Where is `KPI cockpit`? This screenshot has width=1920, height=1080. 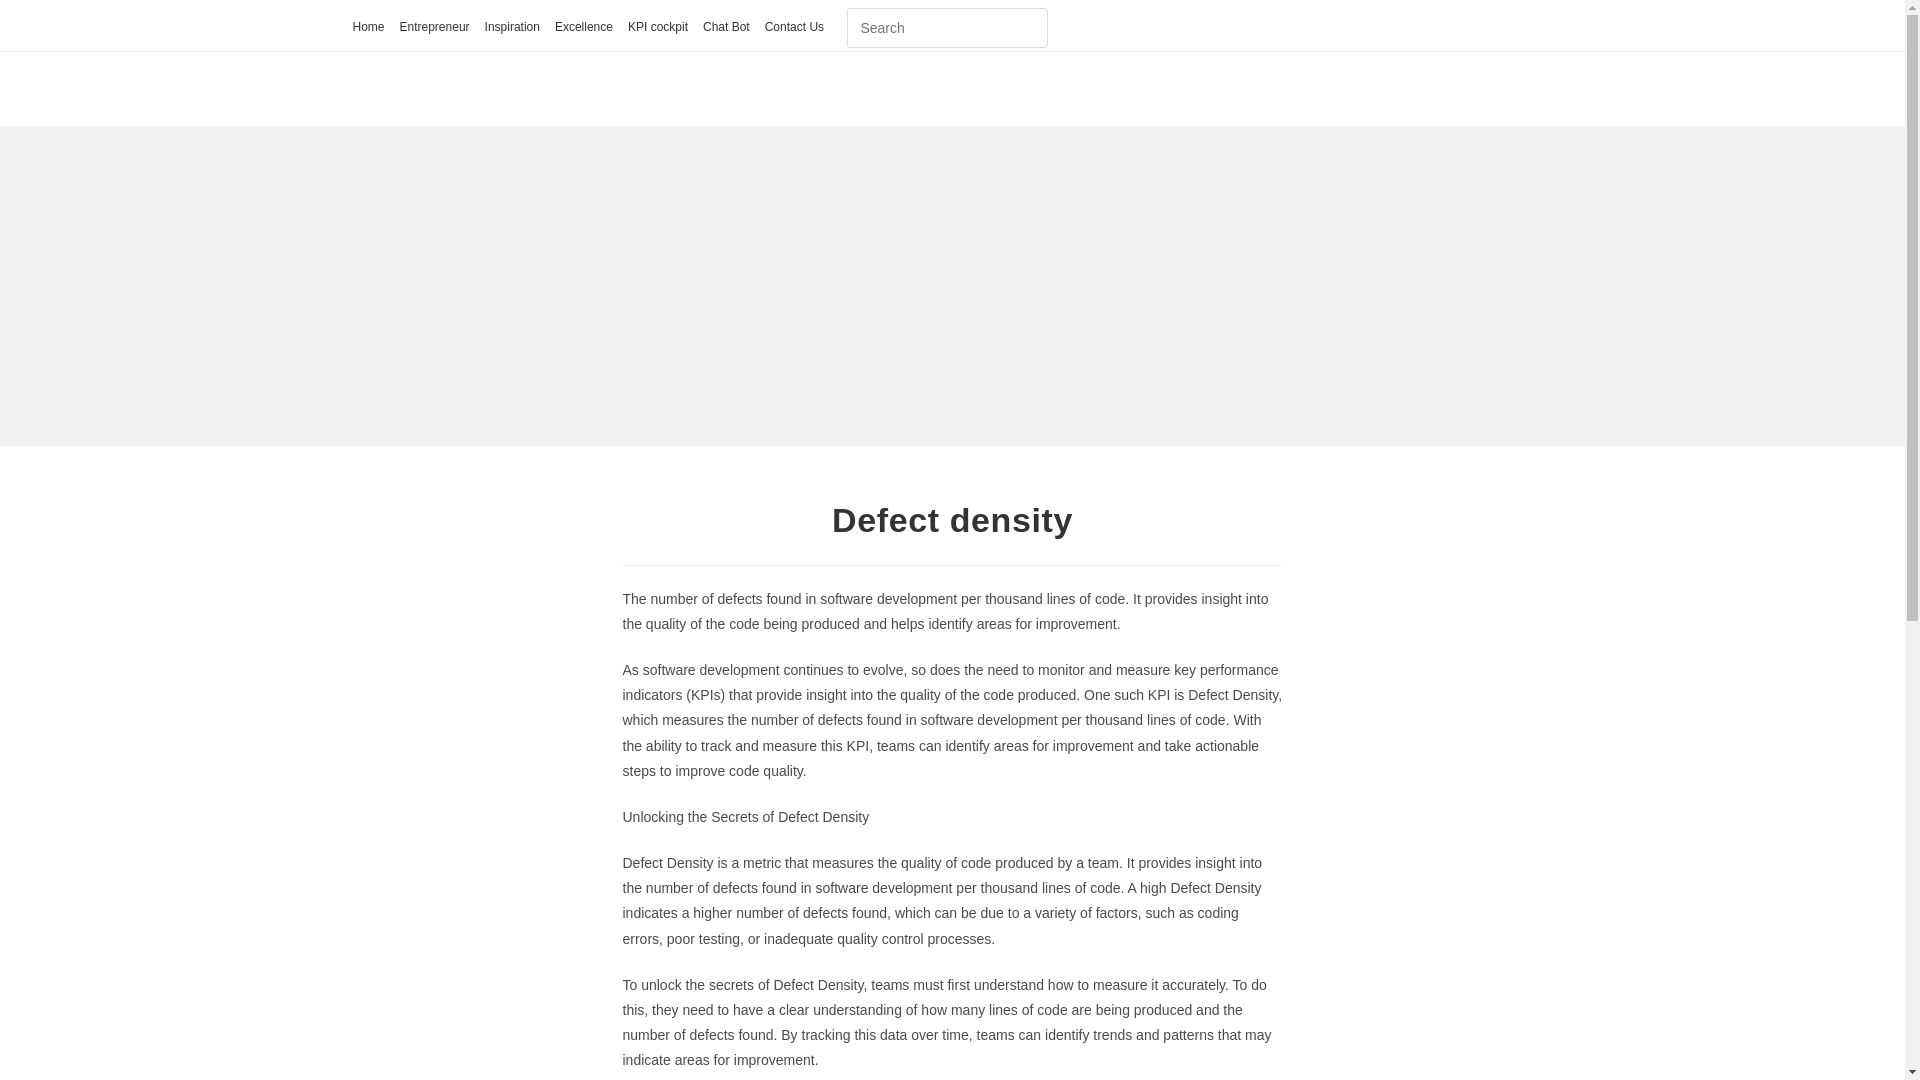
KPI cockpit is located at coordinates (657, 28).